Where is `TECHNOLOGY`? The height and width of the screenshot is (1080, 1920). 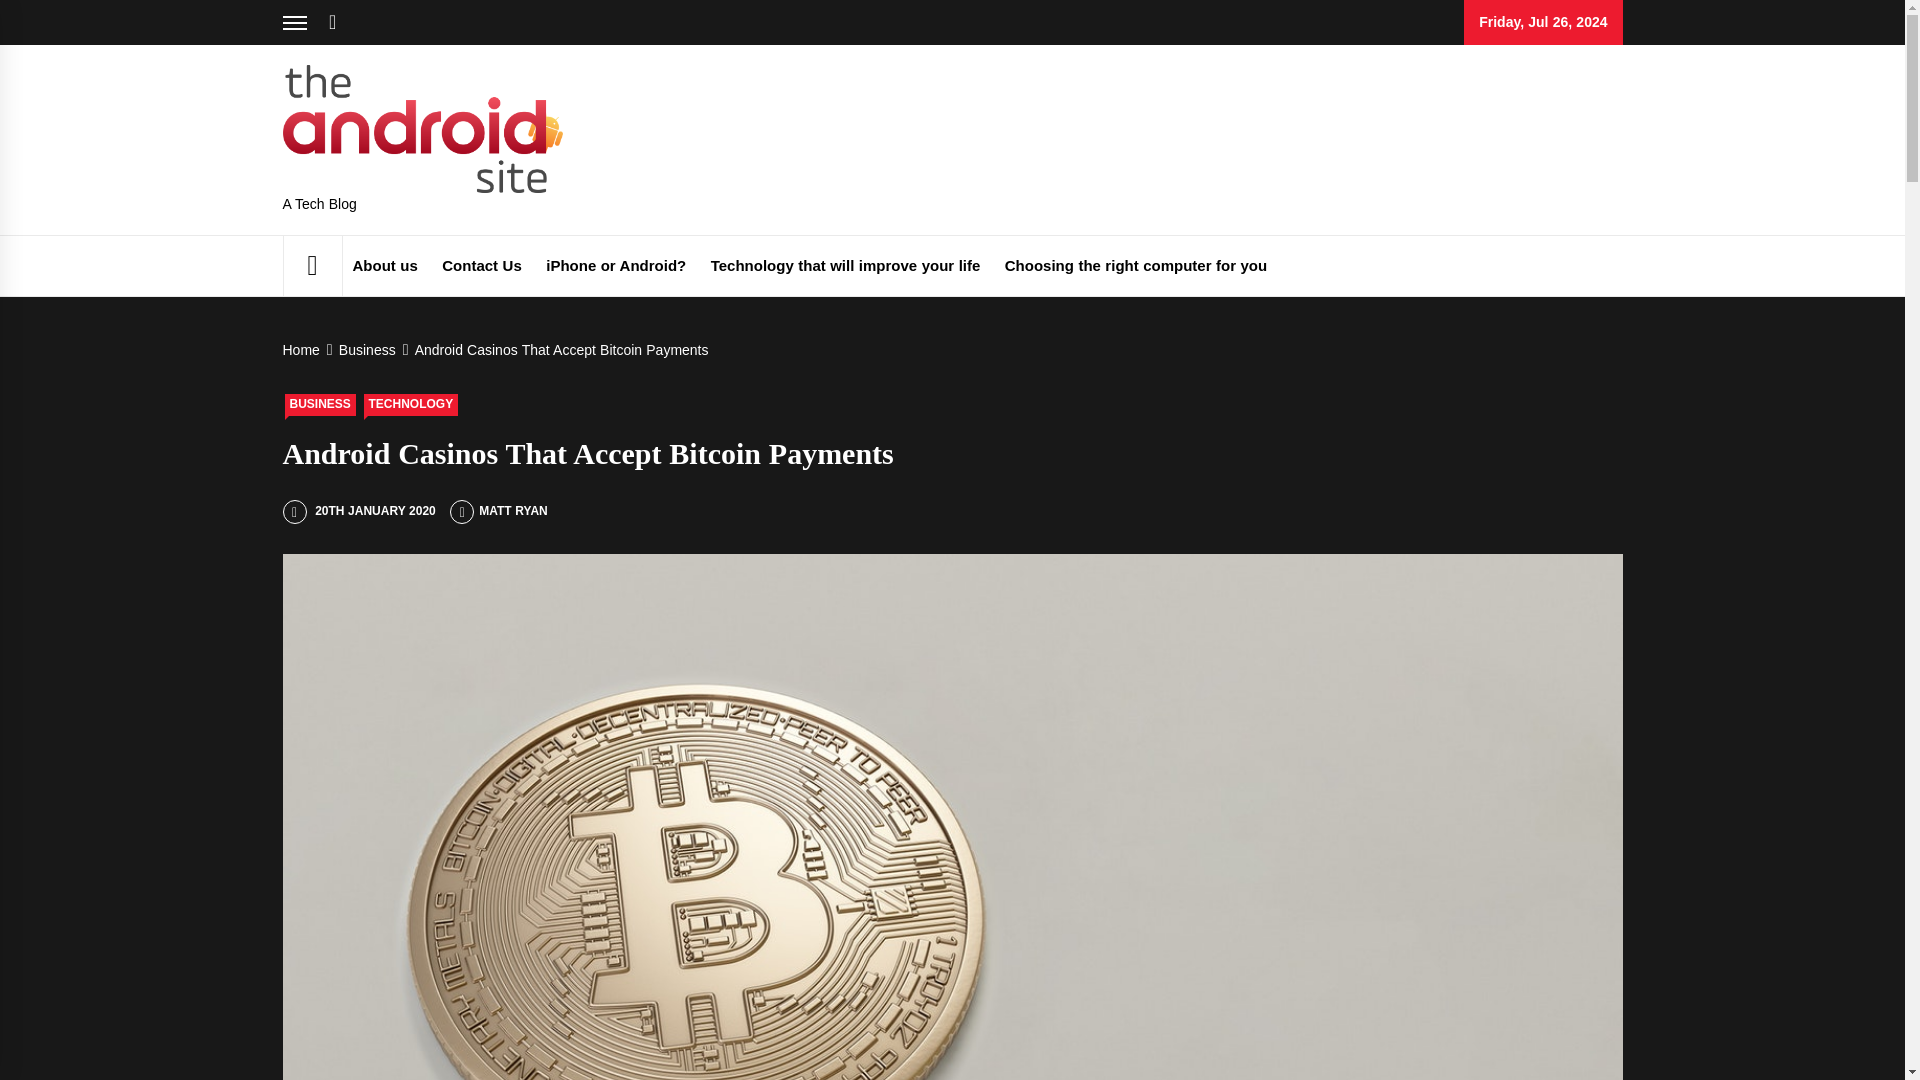
TECHNOLOGY is located at coordinates (411, 404).